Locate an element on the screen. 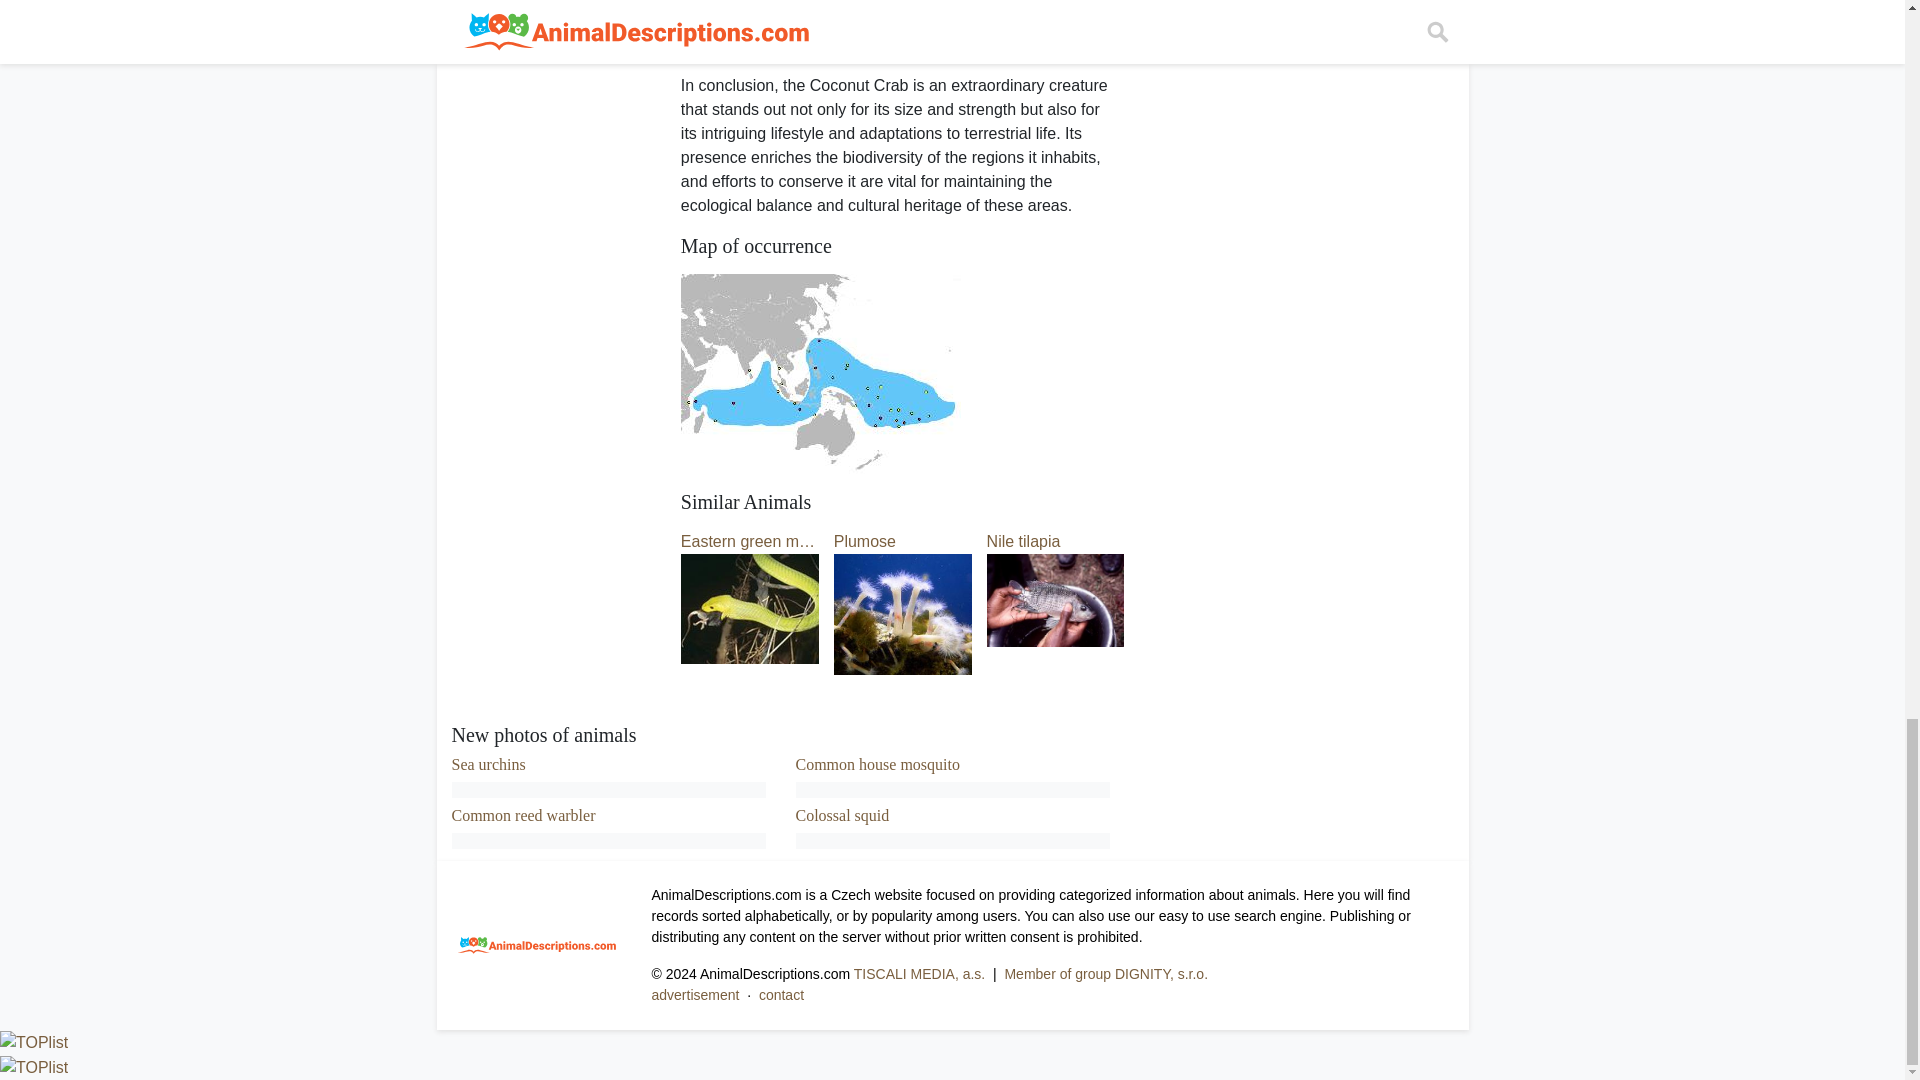 This screenshot has height=1080, width=1920. Common reed warbler is located at coordinates (523, 815).